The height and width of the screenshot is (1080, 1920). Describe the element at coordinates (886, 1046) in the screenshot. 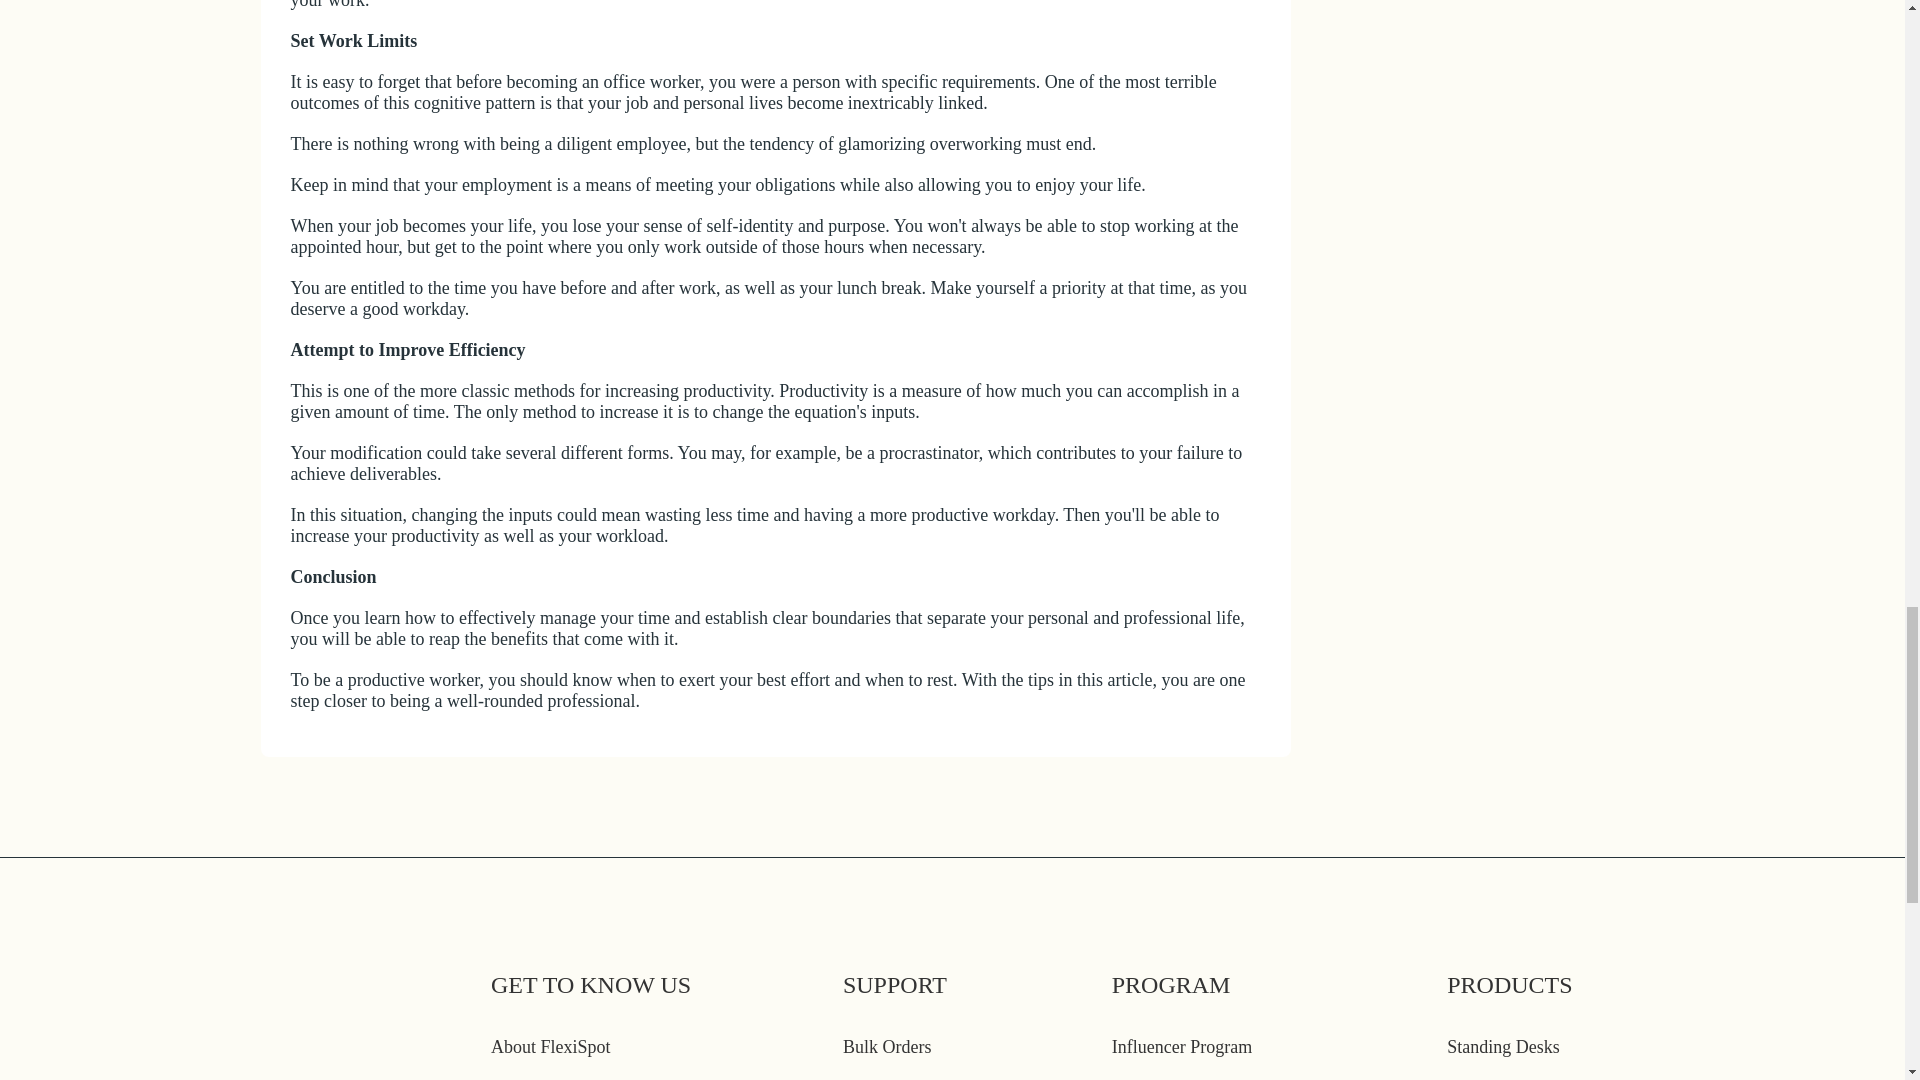

I see `Bulk Orders` at that location.